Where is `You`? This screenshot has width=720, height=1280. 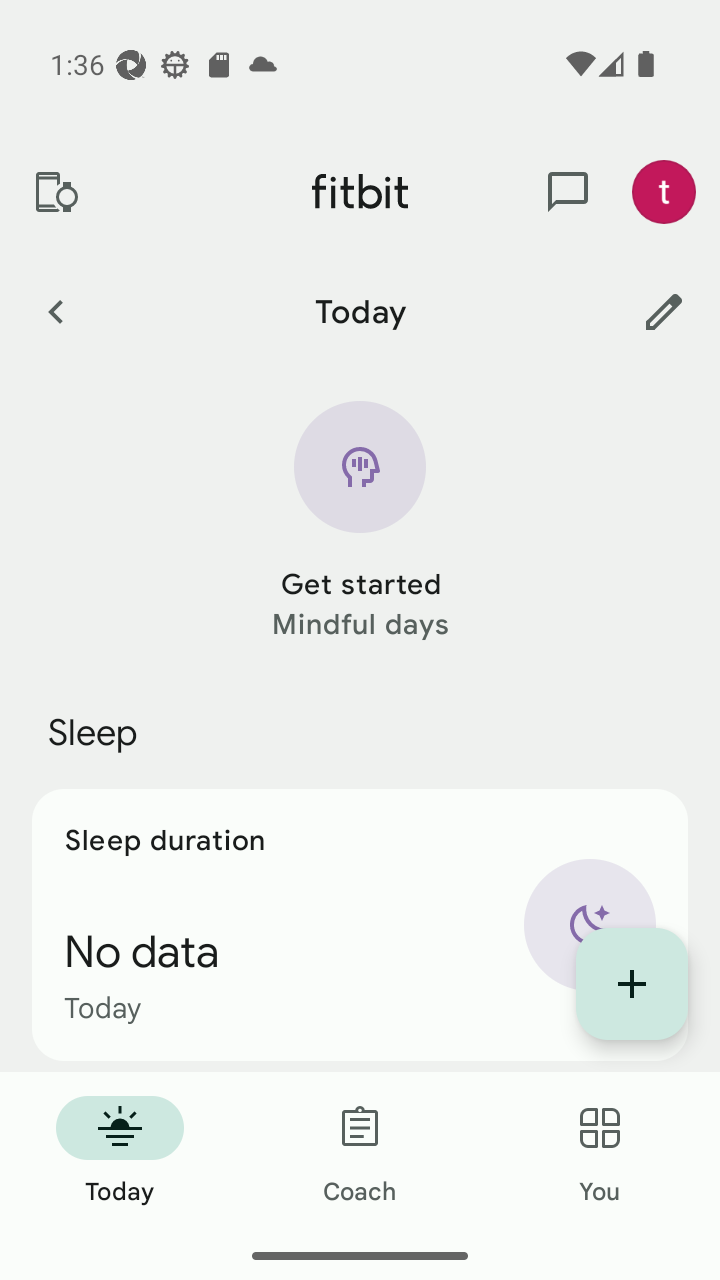 You is located at coordinates (600, 1152).